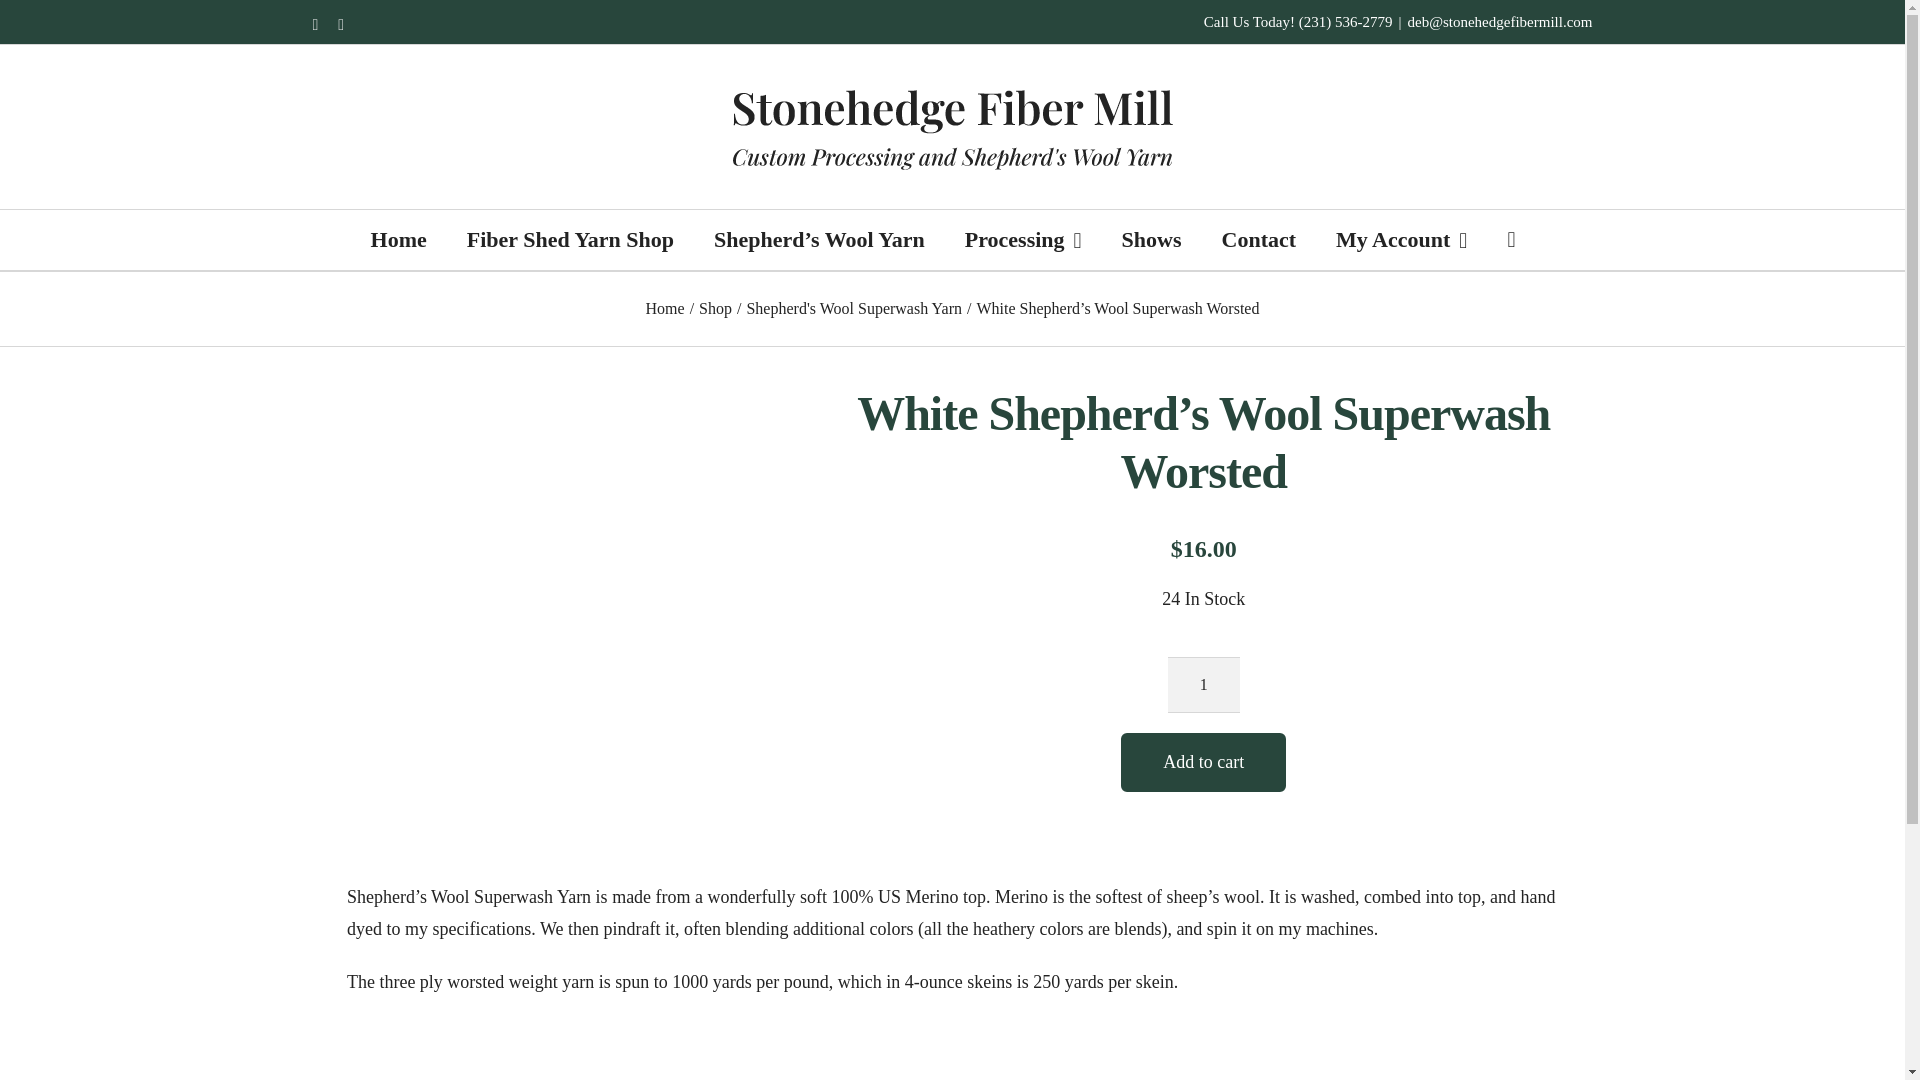 The width and height of the screenshot is (1920, 1080). What do you see at coordinates (1401, 240) in the screenshot?
I see `My Account` at bounding box center [1401, 240].